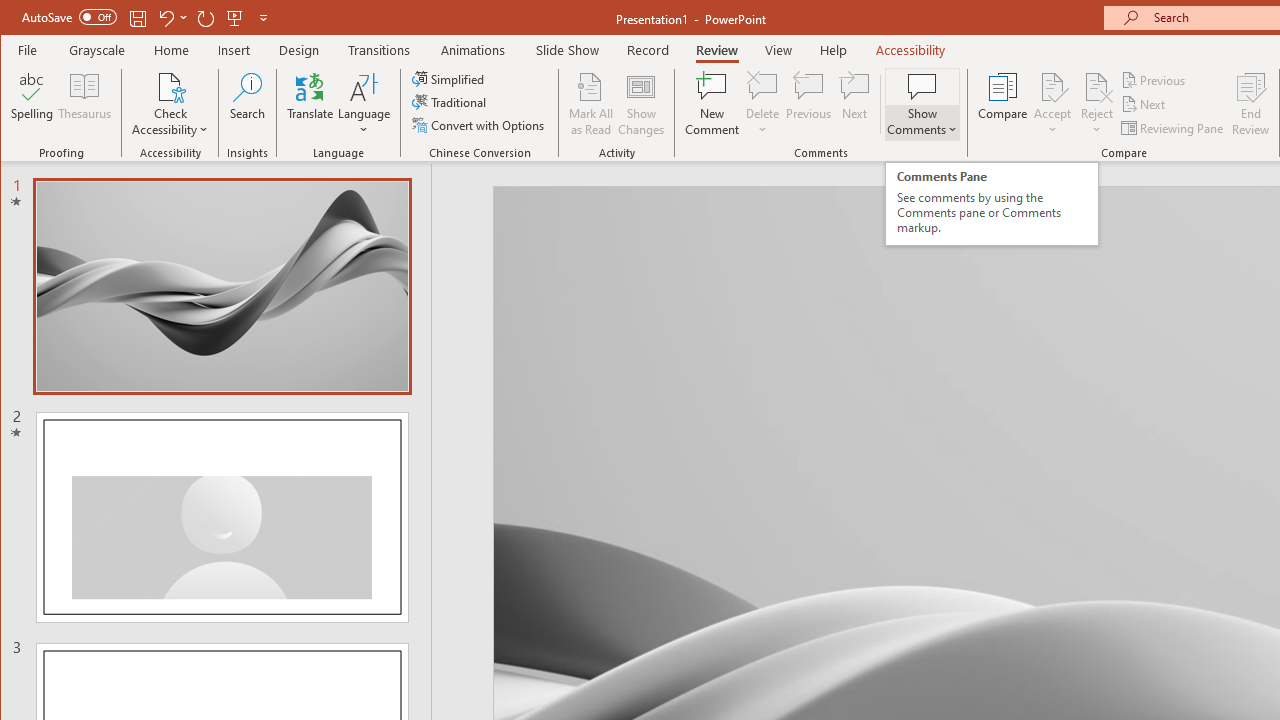 This screenshot has height=720, width=1280. I want to click on Grayscale, so click(98, 50).